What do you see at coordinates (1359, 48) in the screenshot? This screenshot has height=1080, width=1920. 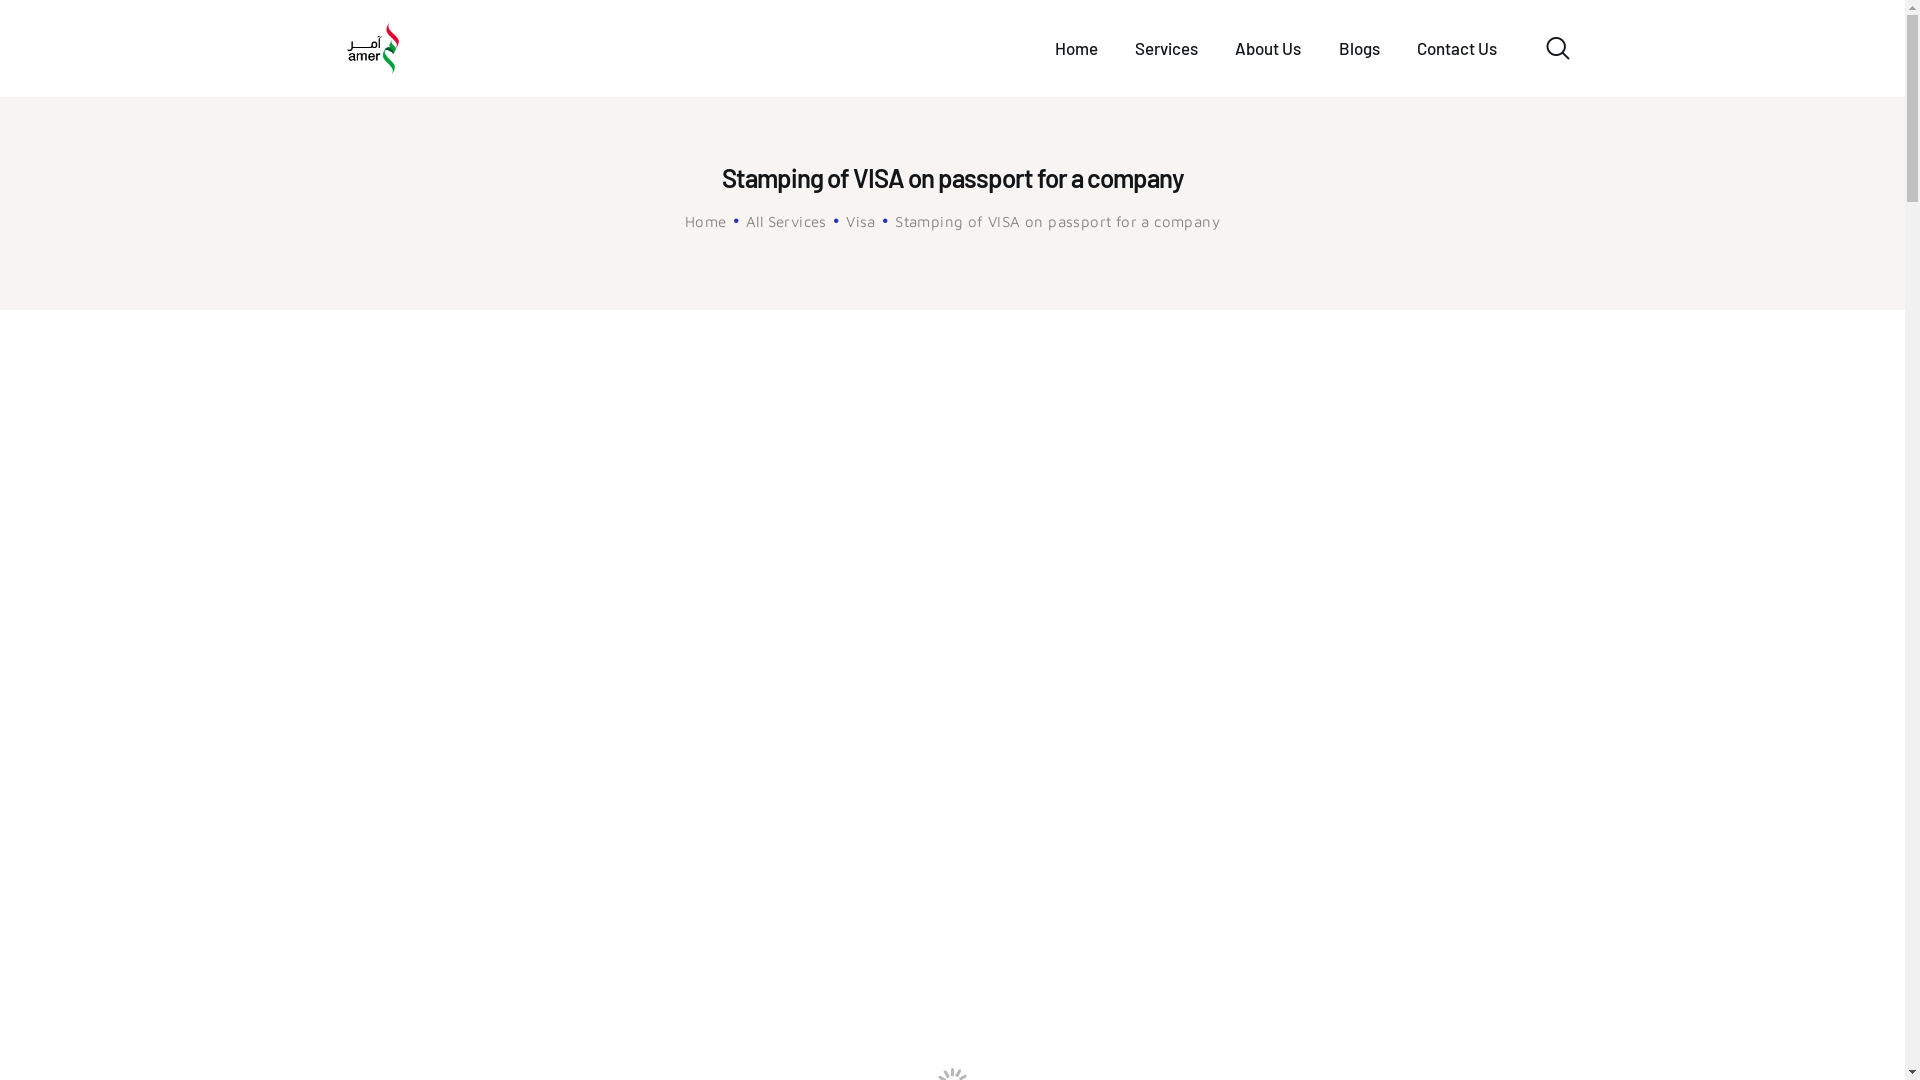 I see `Blogs` at bounding box center [1359, 48].